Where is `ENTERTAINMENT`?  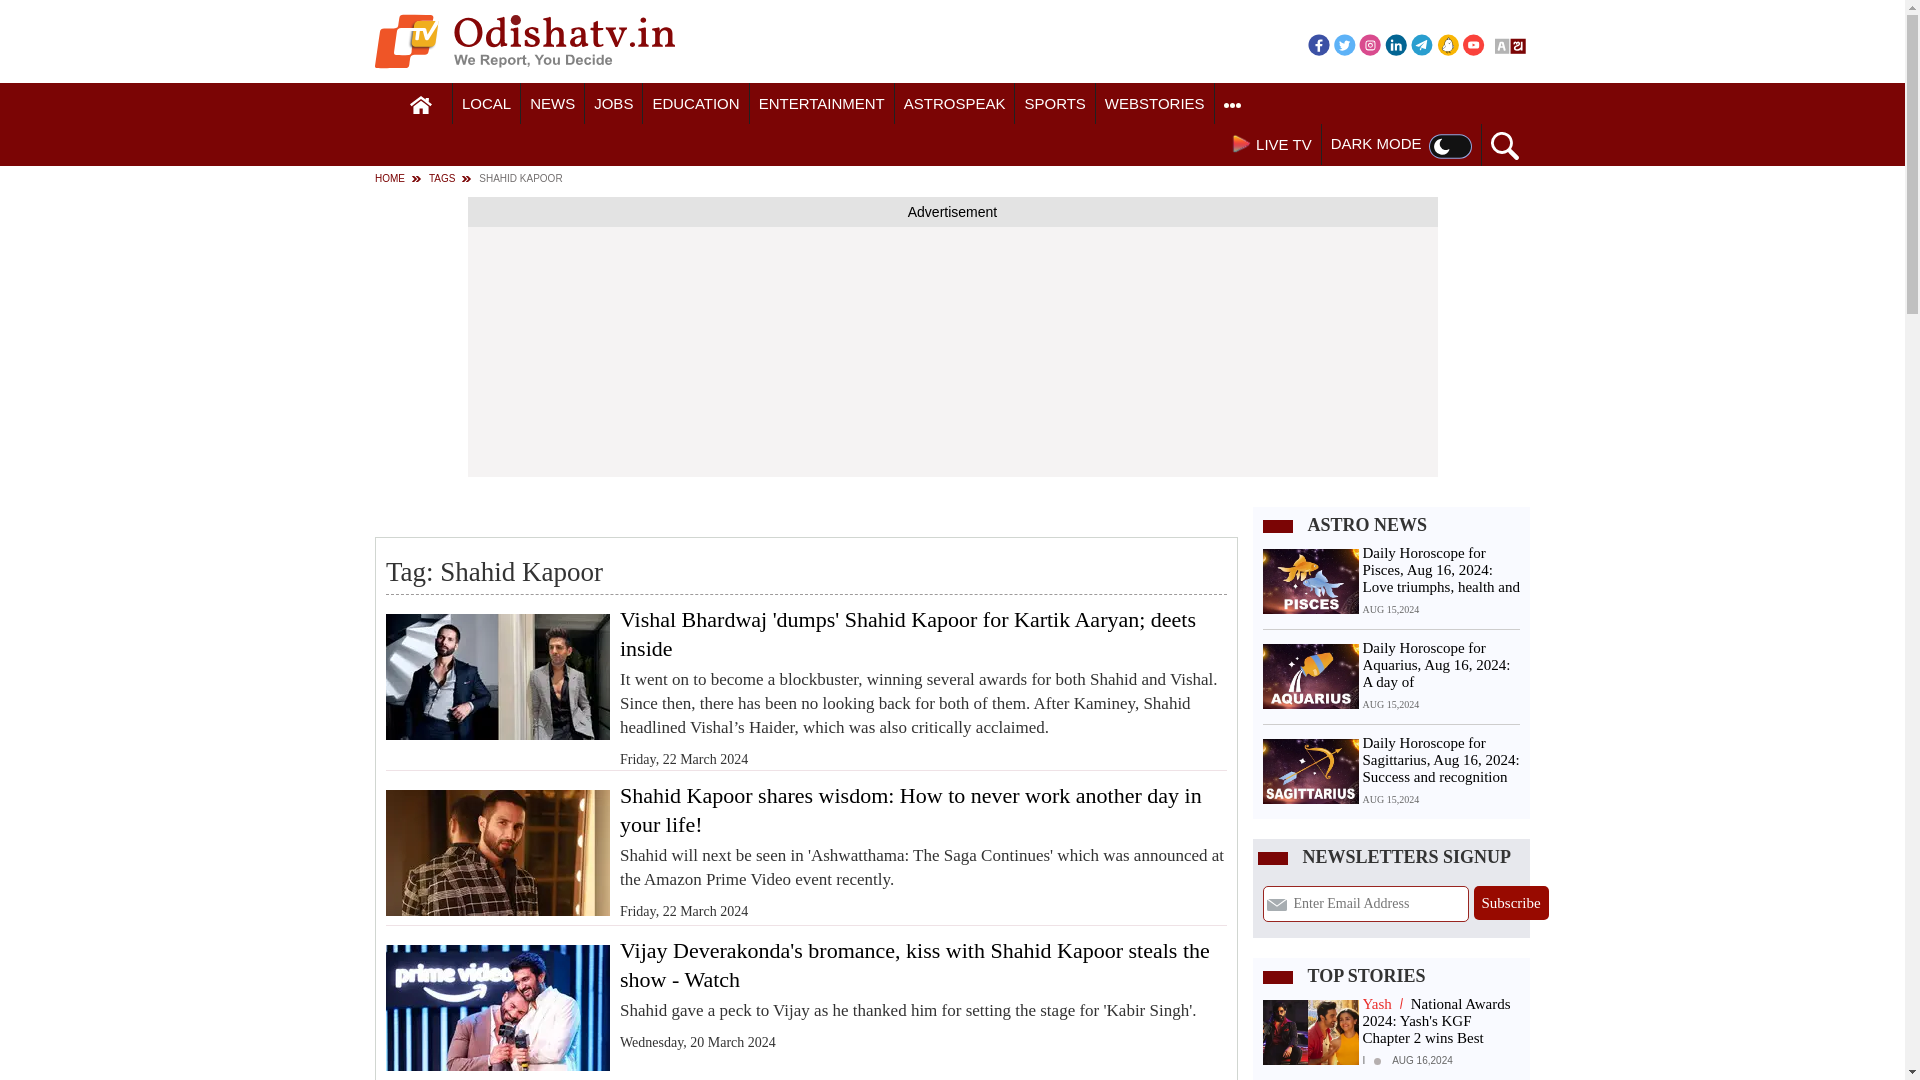 ENTERTAINMENT is located at coordinates (822, 104).